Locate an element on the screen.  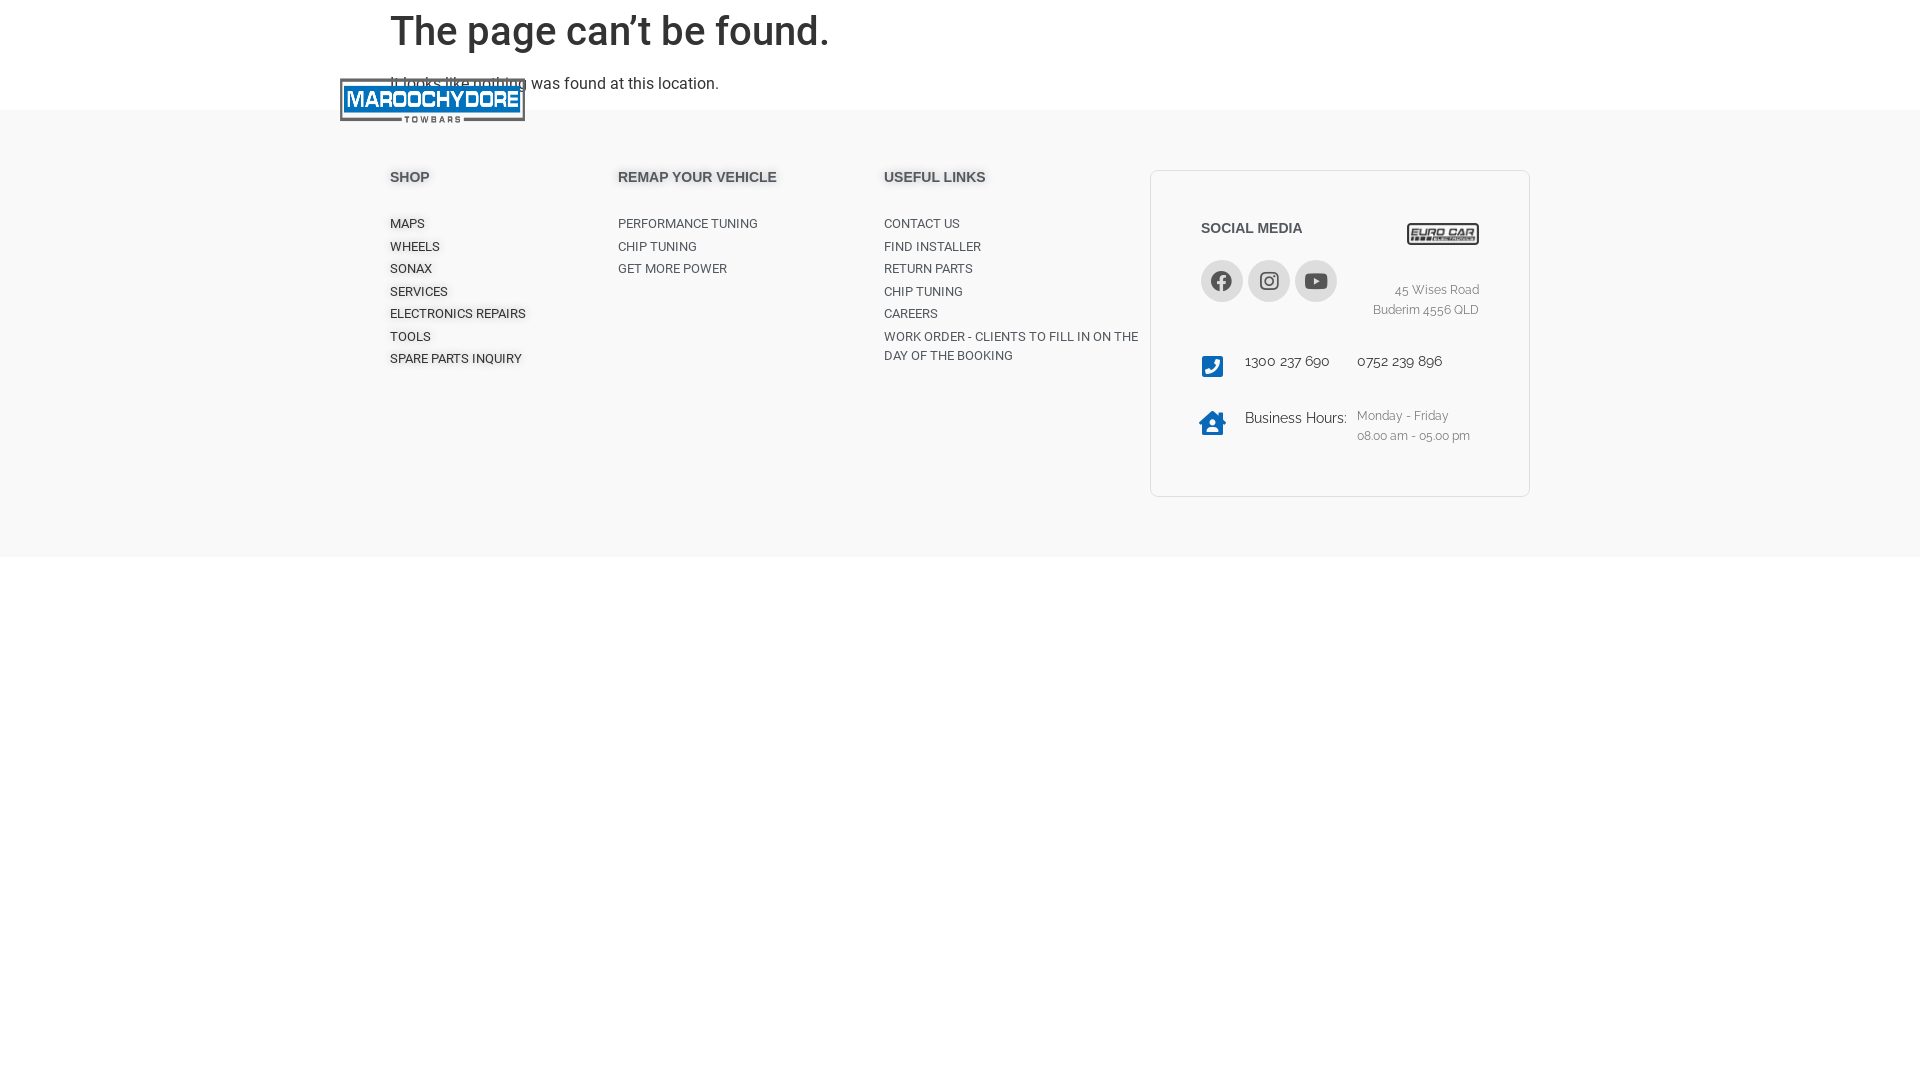
TOWBAR is located at coordinates (598, 100).